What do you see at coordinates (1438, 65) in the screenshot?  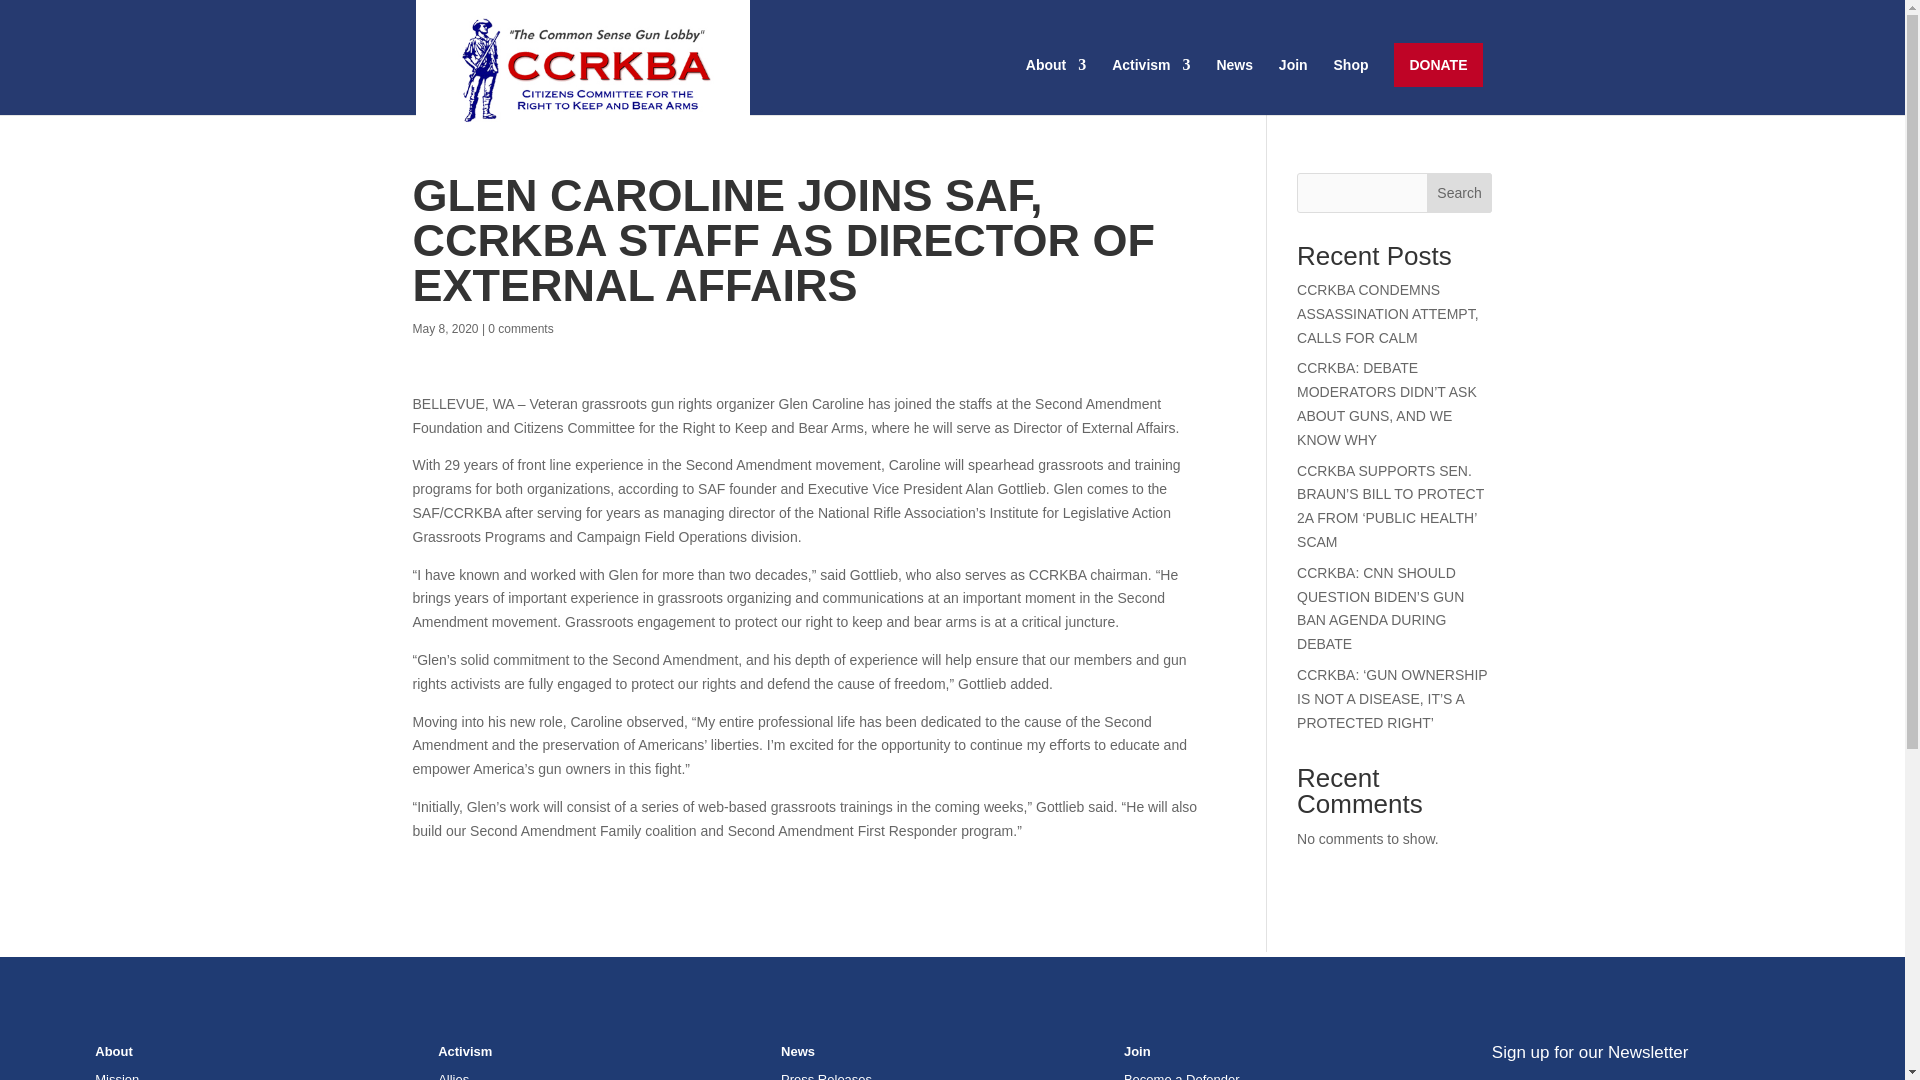 I see `DONATE` at bounding box center [1438, 65].